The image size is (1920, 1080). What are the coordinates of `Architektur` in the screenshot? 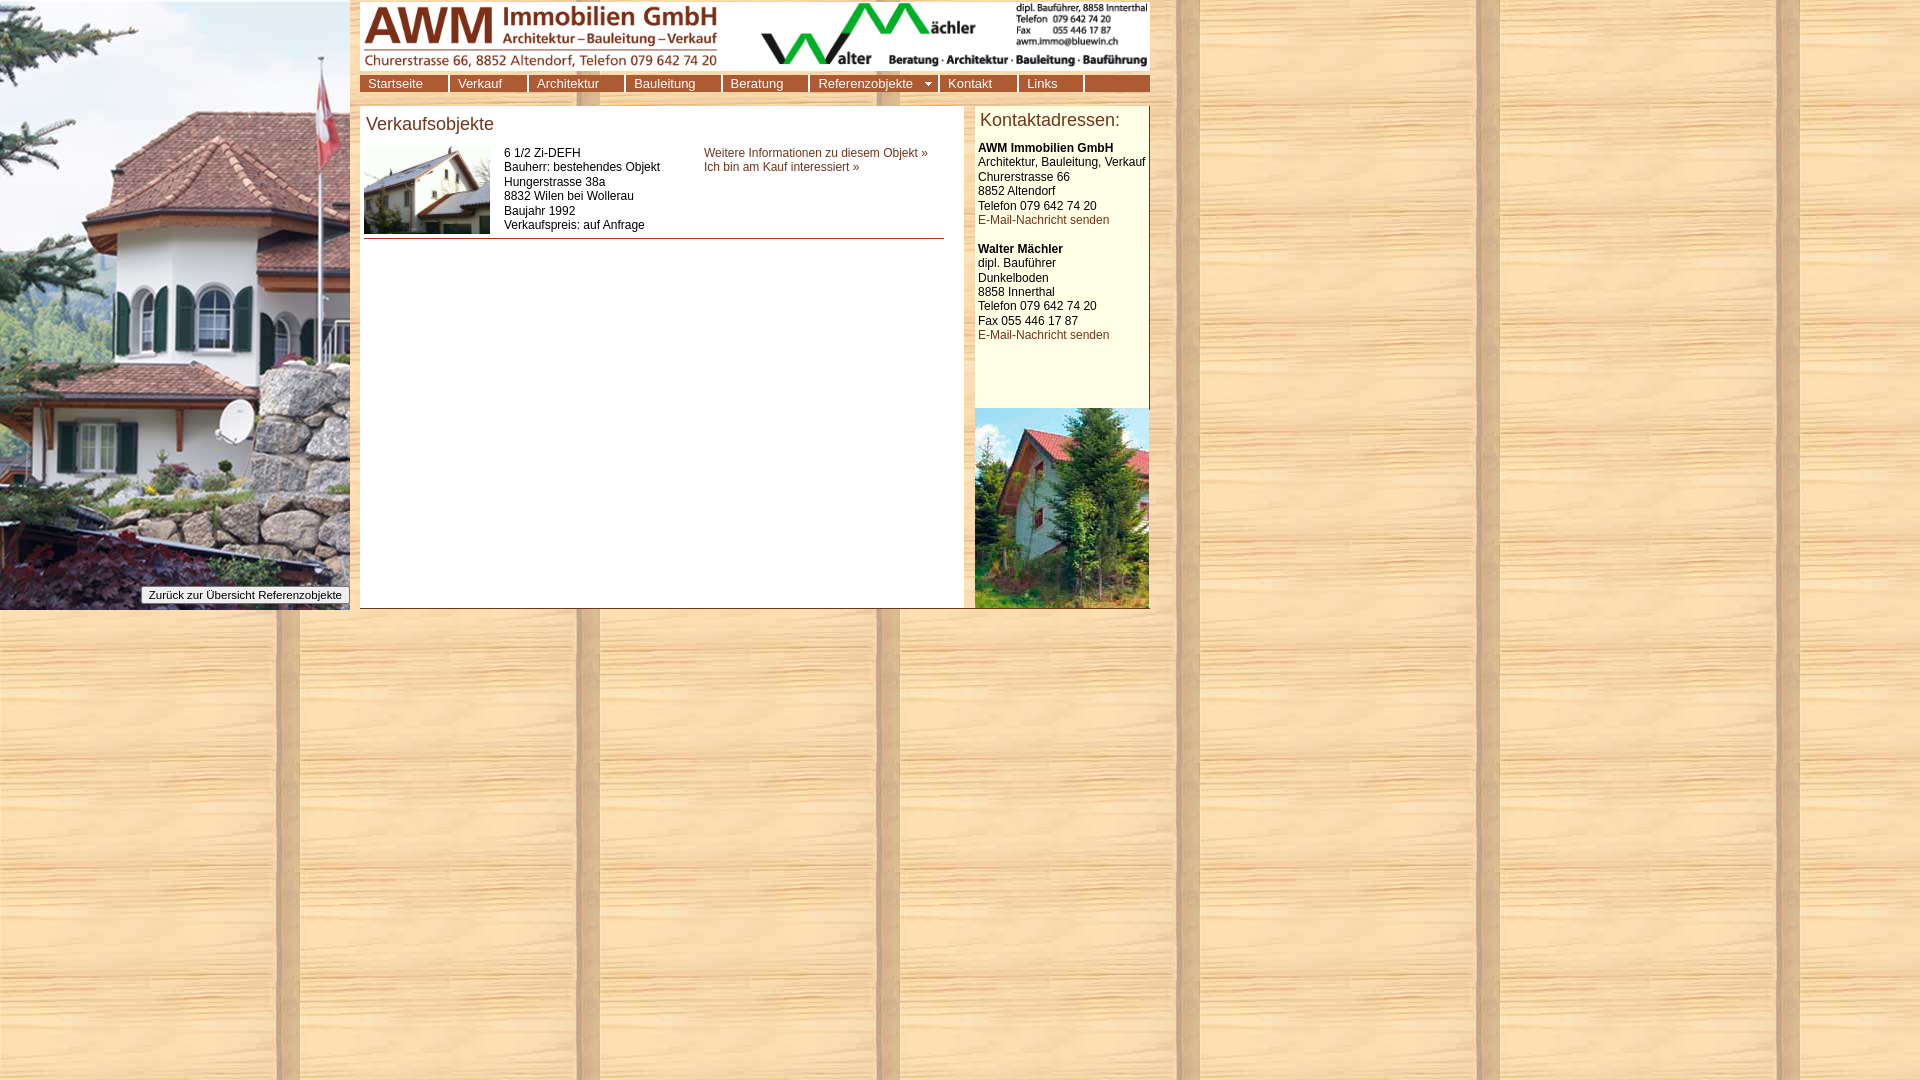 It's located at (578, 84).